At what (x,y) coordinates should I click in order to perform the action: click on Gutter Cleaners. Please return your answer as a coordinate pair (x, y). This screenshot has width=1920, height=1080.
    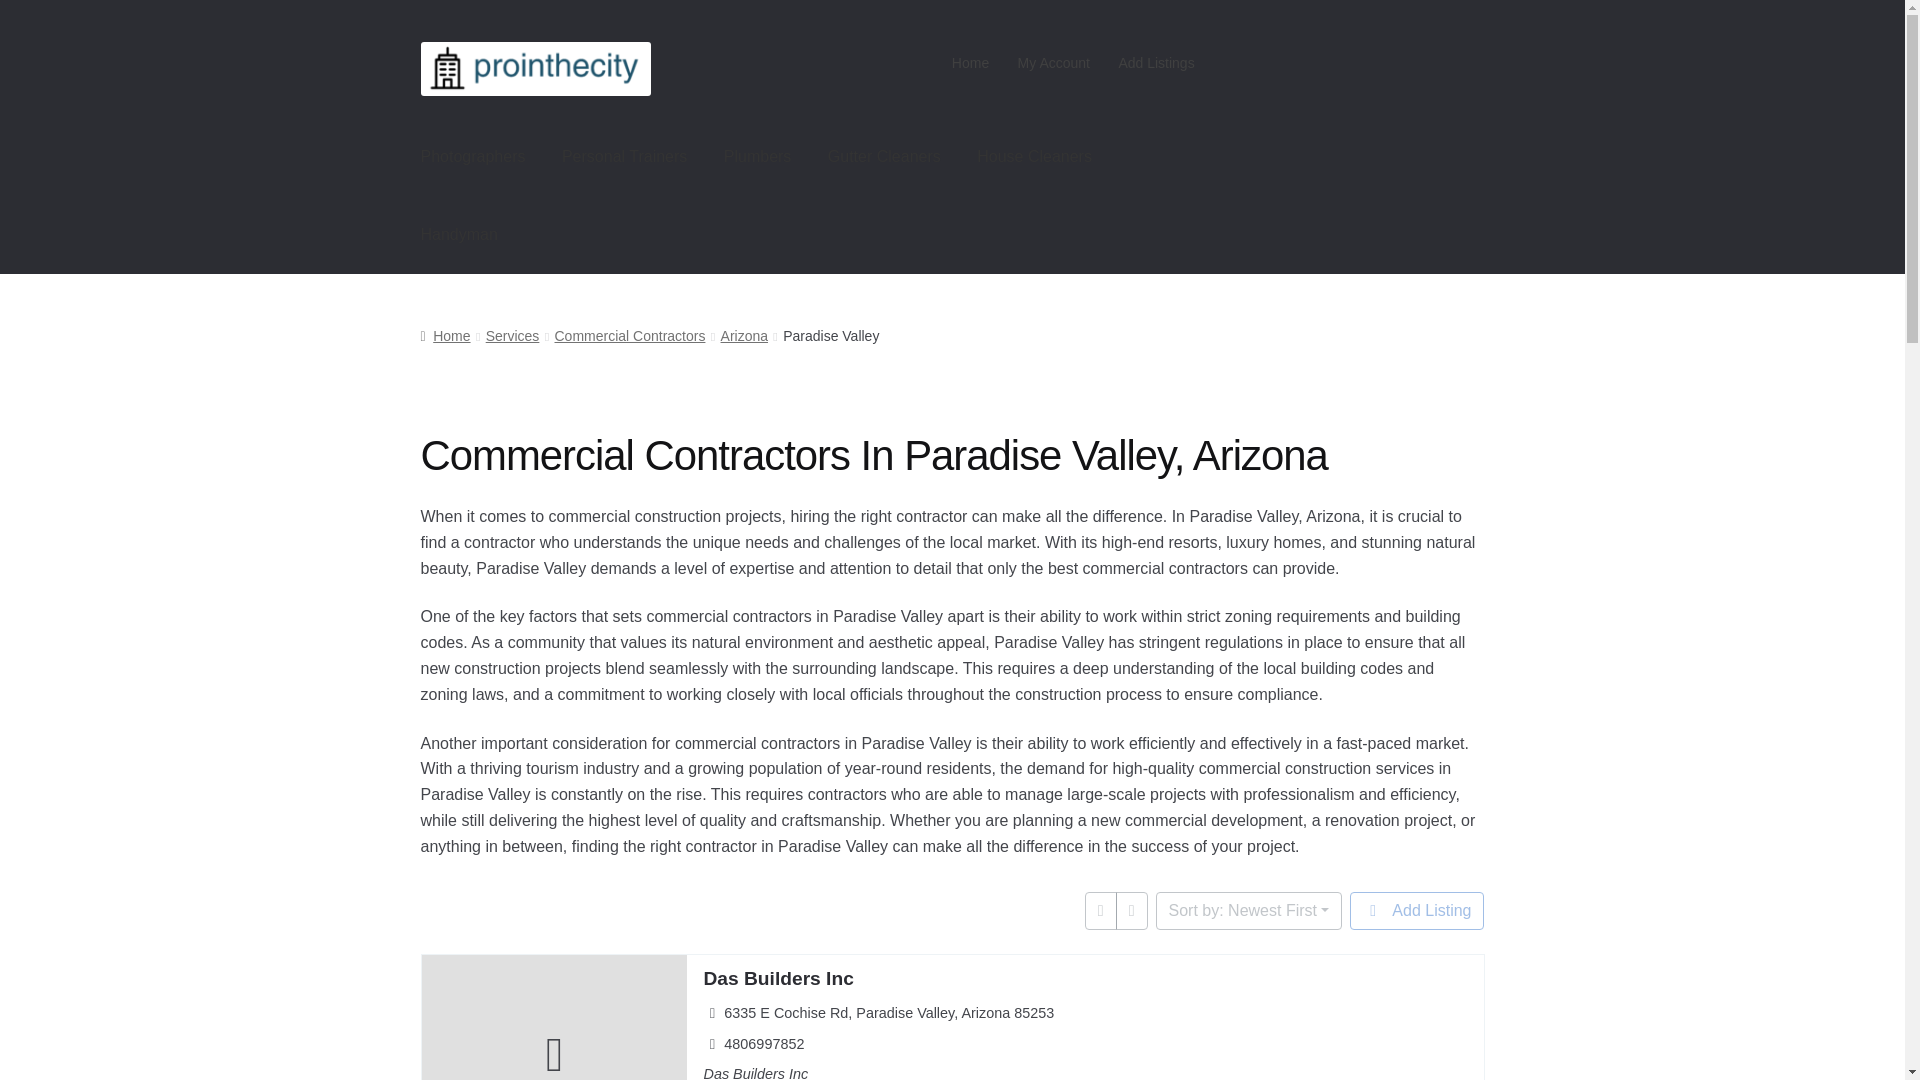
    Looking at the image, I should click on (884, 156).